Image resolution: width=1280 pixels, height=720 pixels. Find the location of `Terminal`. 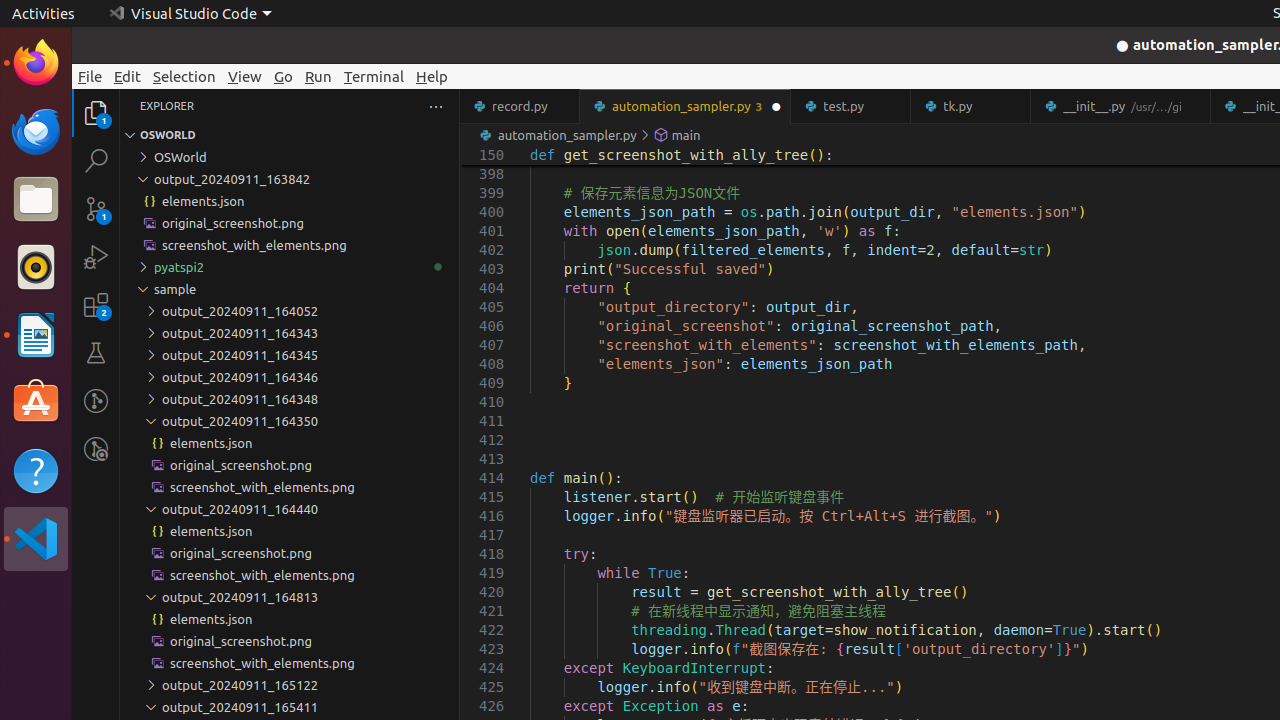

Terminal is located at coordinates (374, 76).